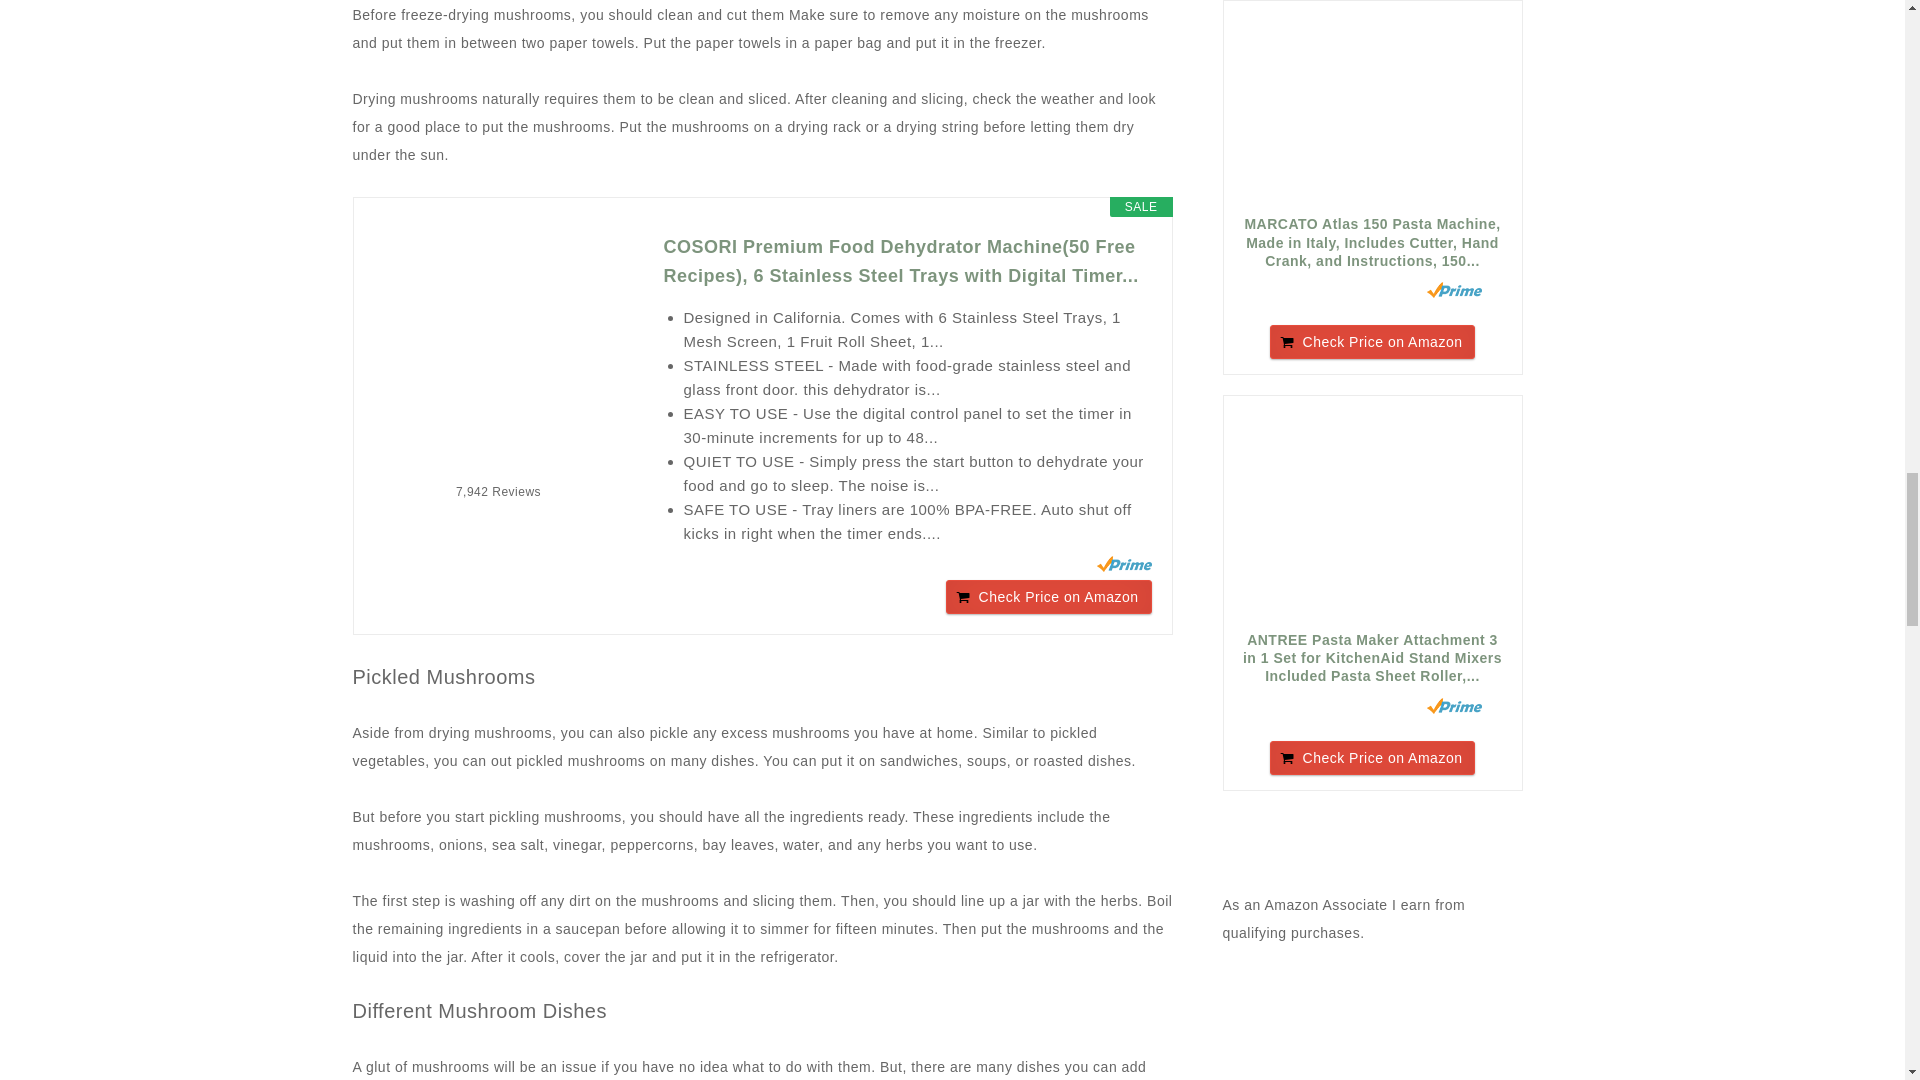  I want to click on Amazon Prime, so click(1123, 564).